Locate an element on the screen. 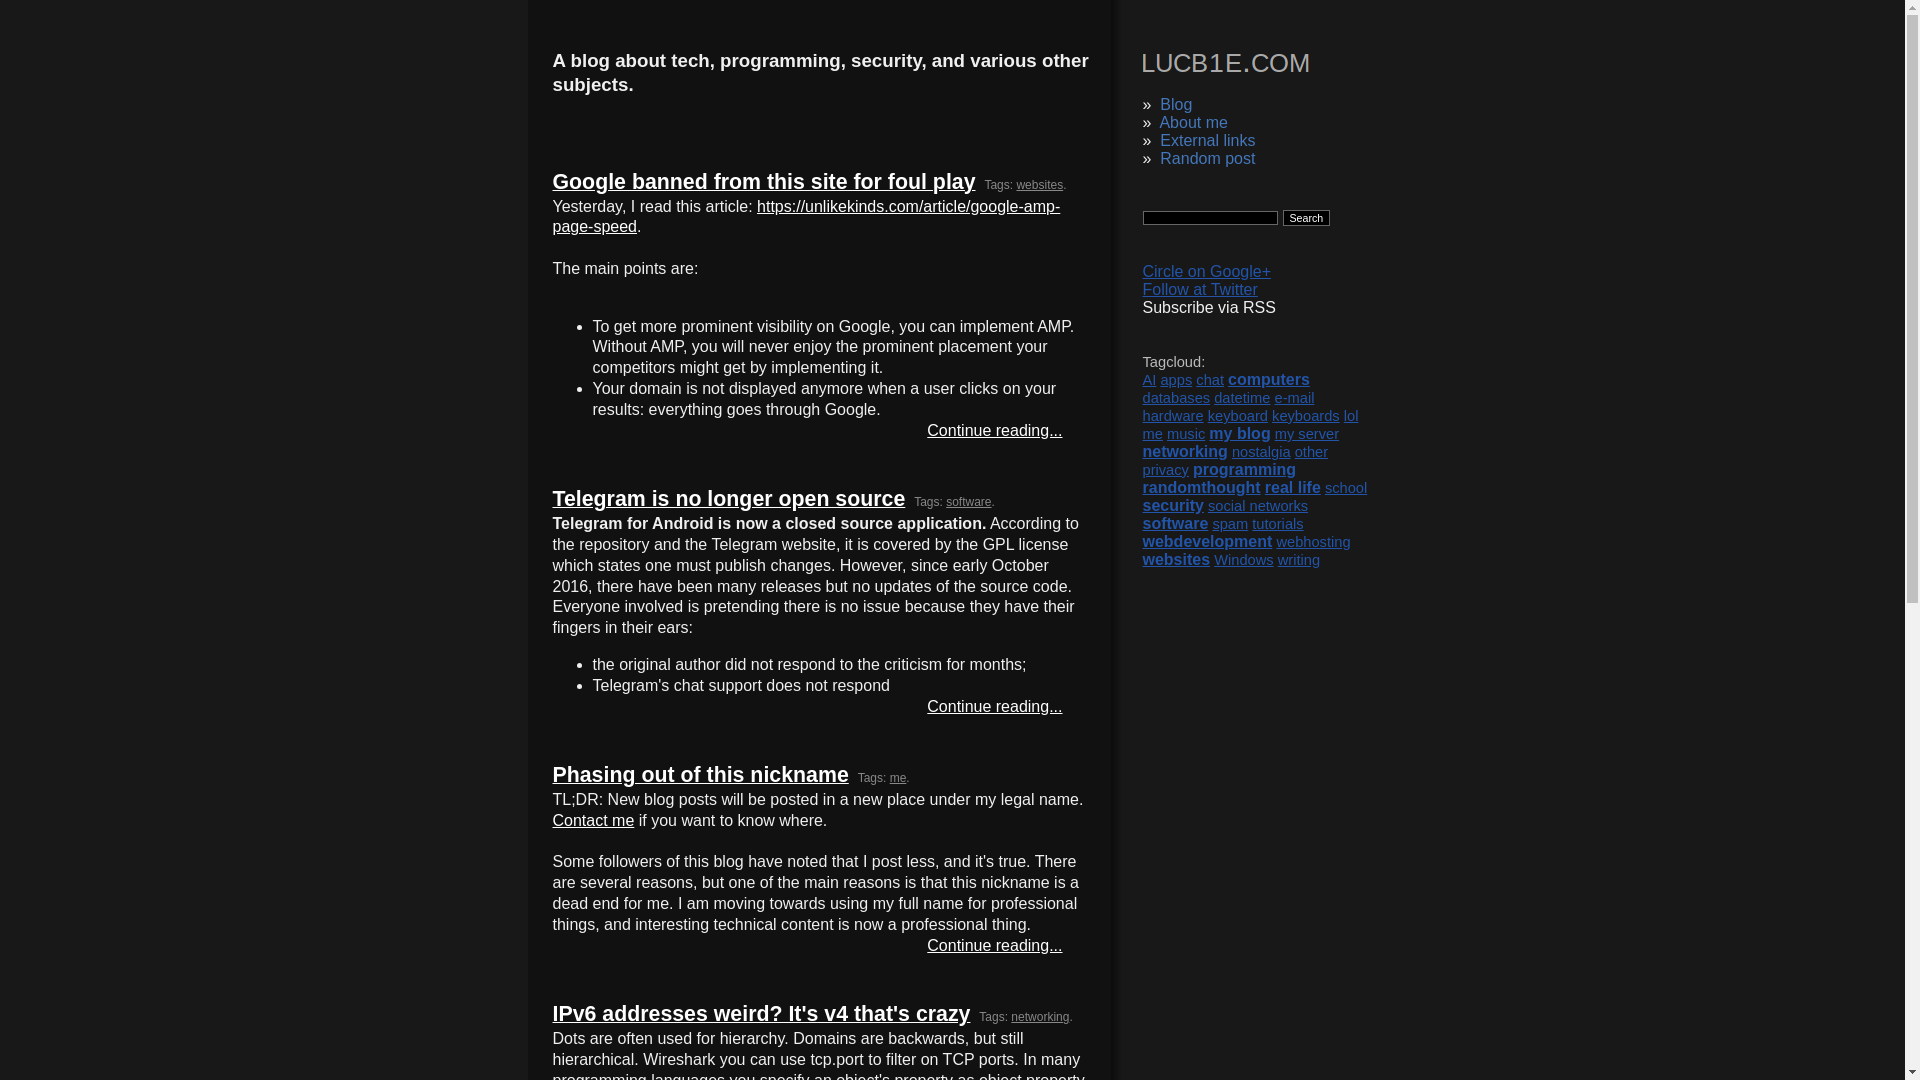 The width and height of the screenshot is (1920, 1080). 2 posts have this tag is located at coordinates (1241, 398).